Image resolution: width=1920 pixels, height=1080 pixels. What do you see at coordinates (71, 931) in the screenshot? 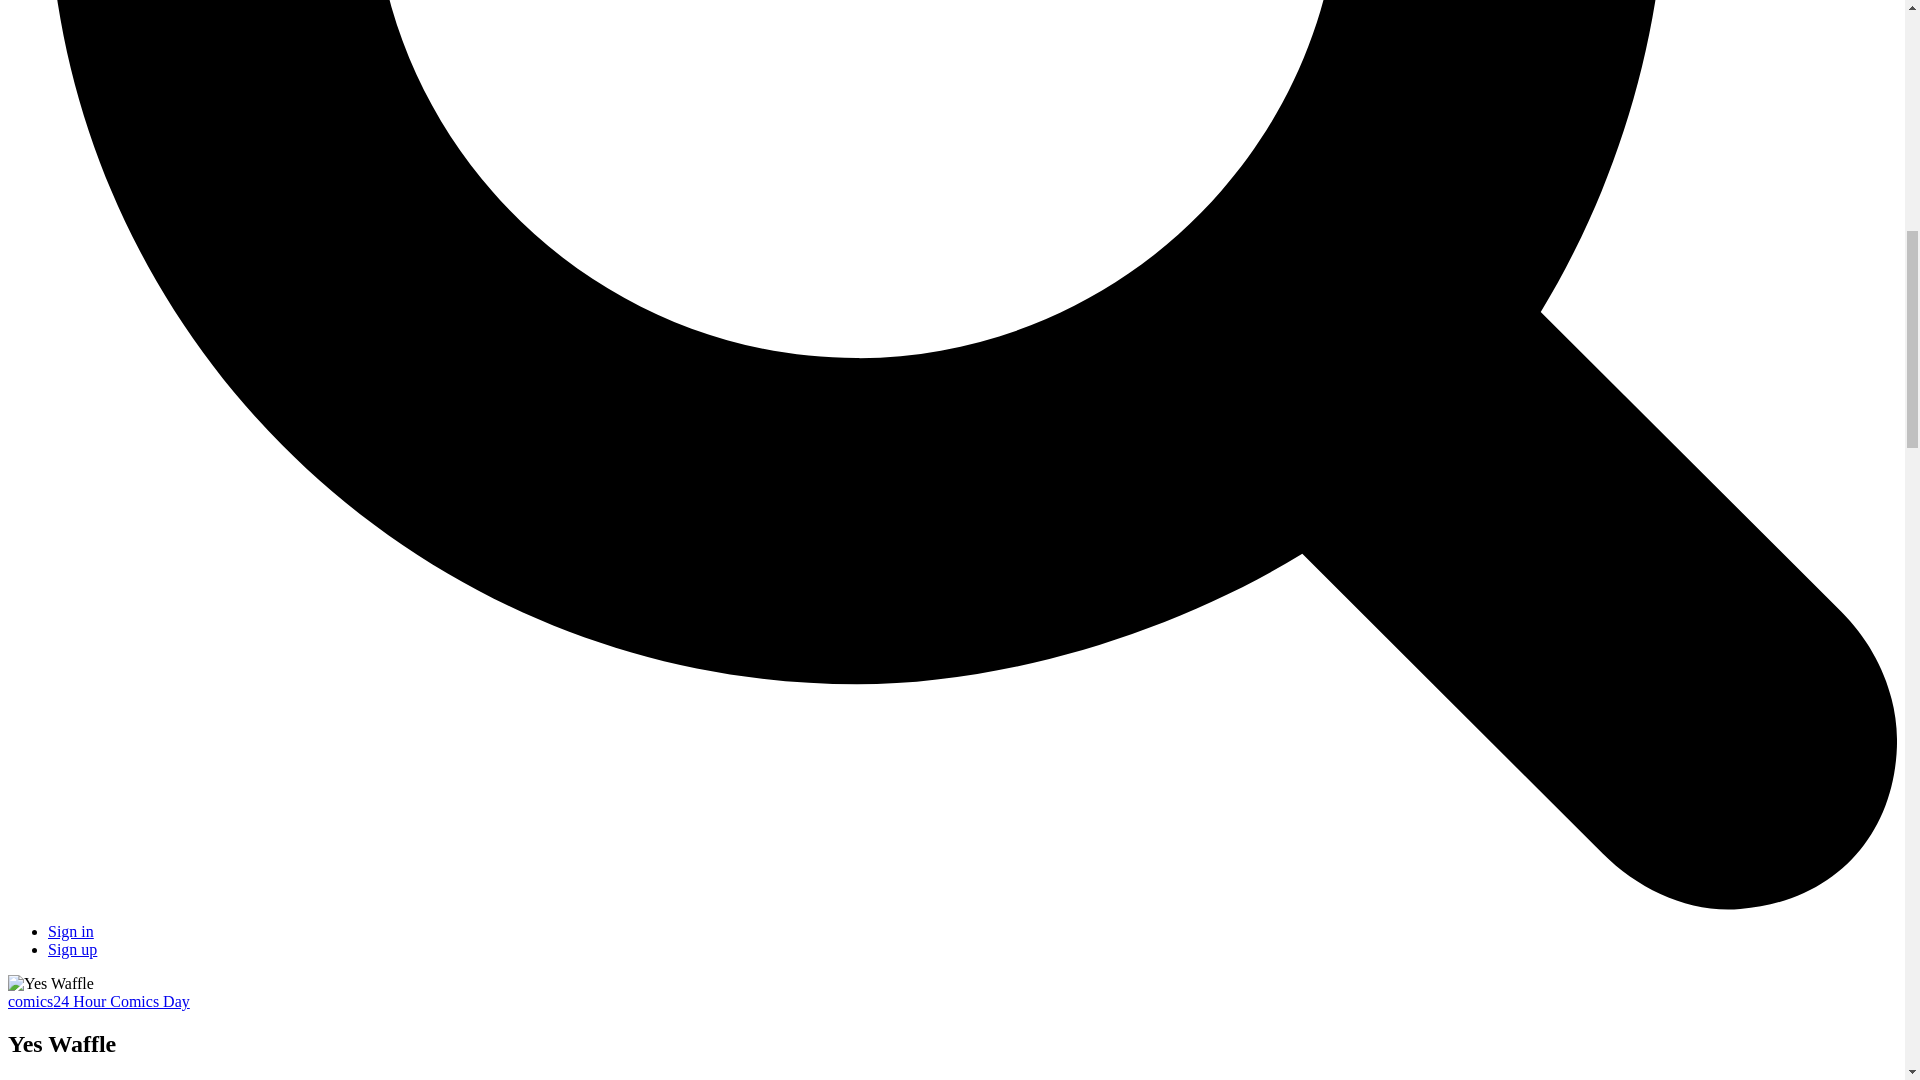
I see `Sign in` at bounding box center [71, 931].